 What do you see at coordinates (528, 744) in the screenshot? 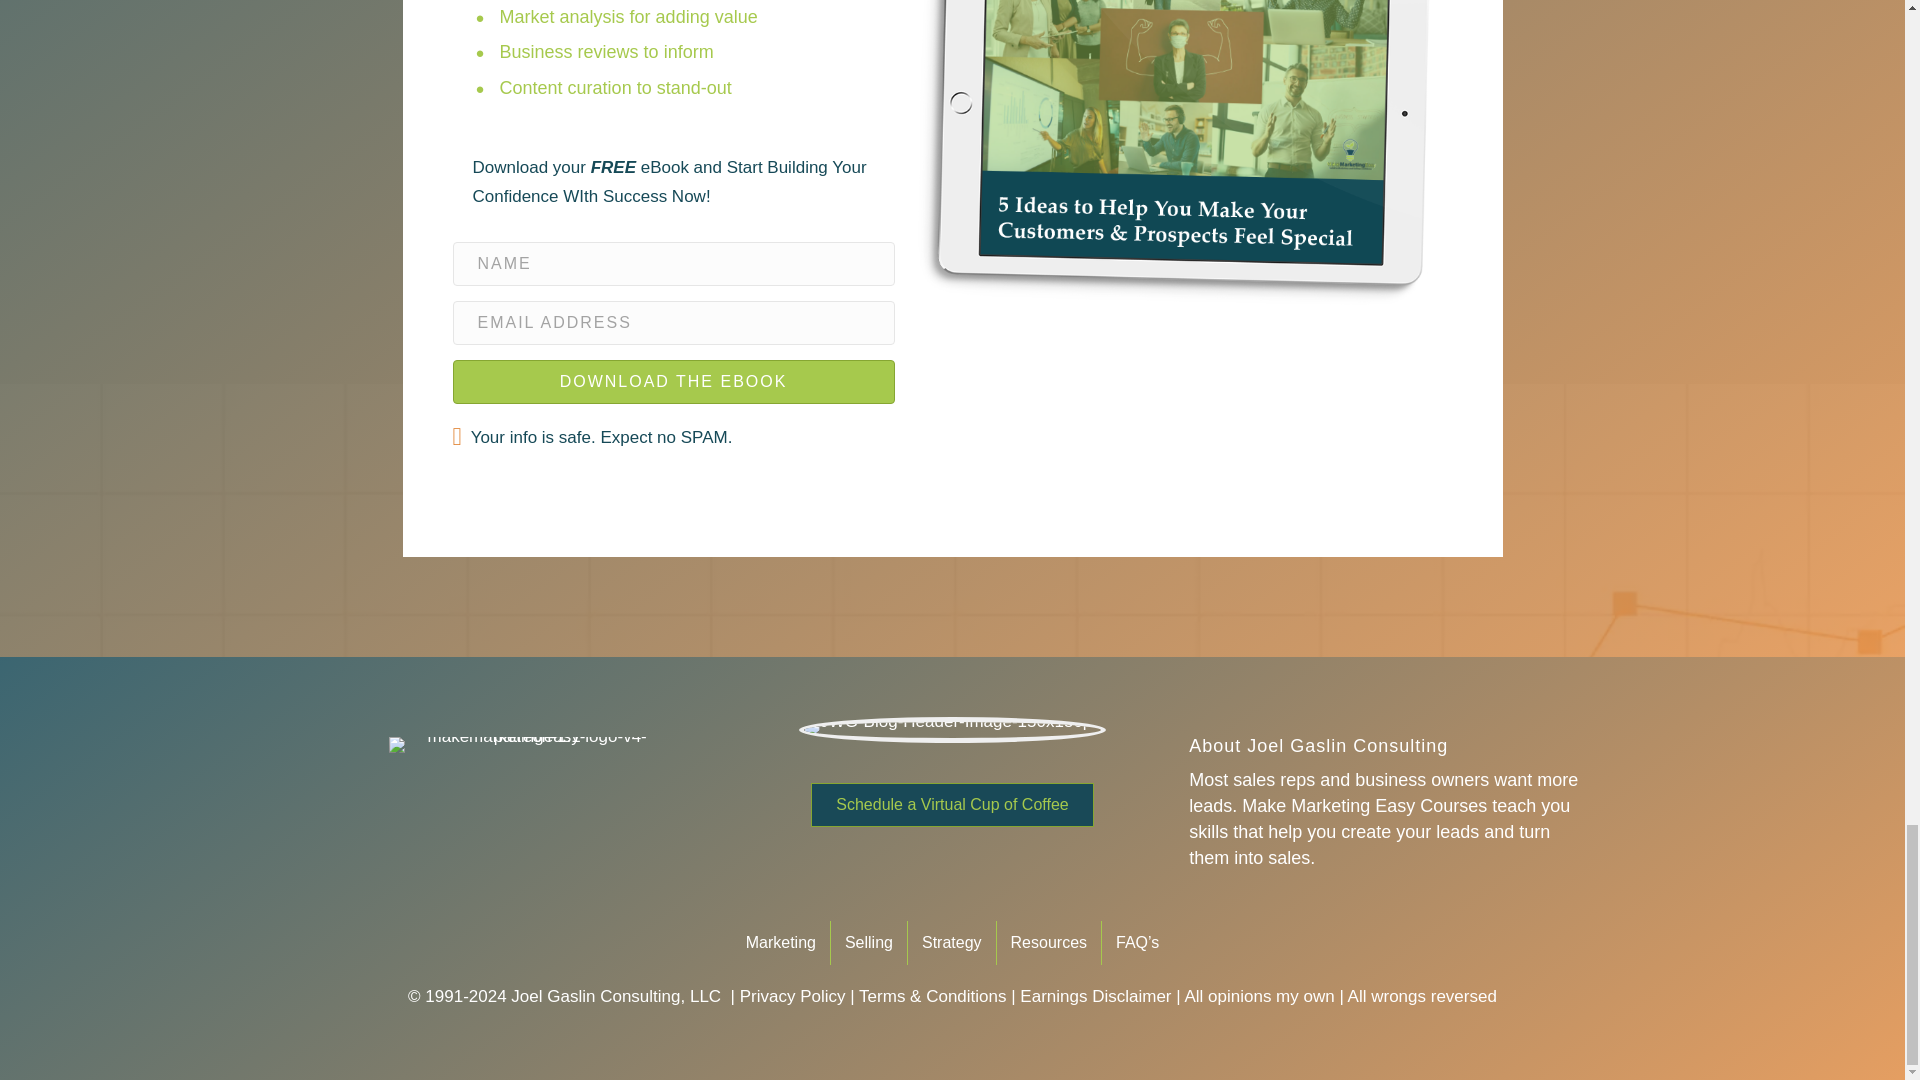
I see `makemarketingeasy-logo-v4-patreon-1.1` at bounding box center [528, 744].